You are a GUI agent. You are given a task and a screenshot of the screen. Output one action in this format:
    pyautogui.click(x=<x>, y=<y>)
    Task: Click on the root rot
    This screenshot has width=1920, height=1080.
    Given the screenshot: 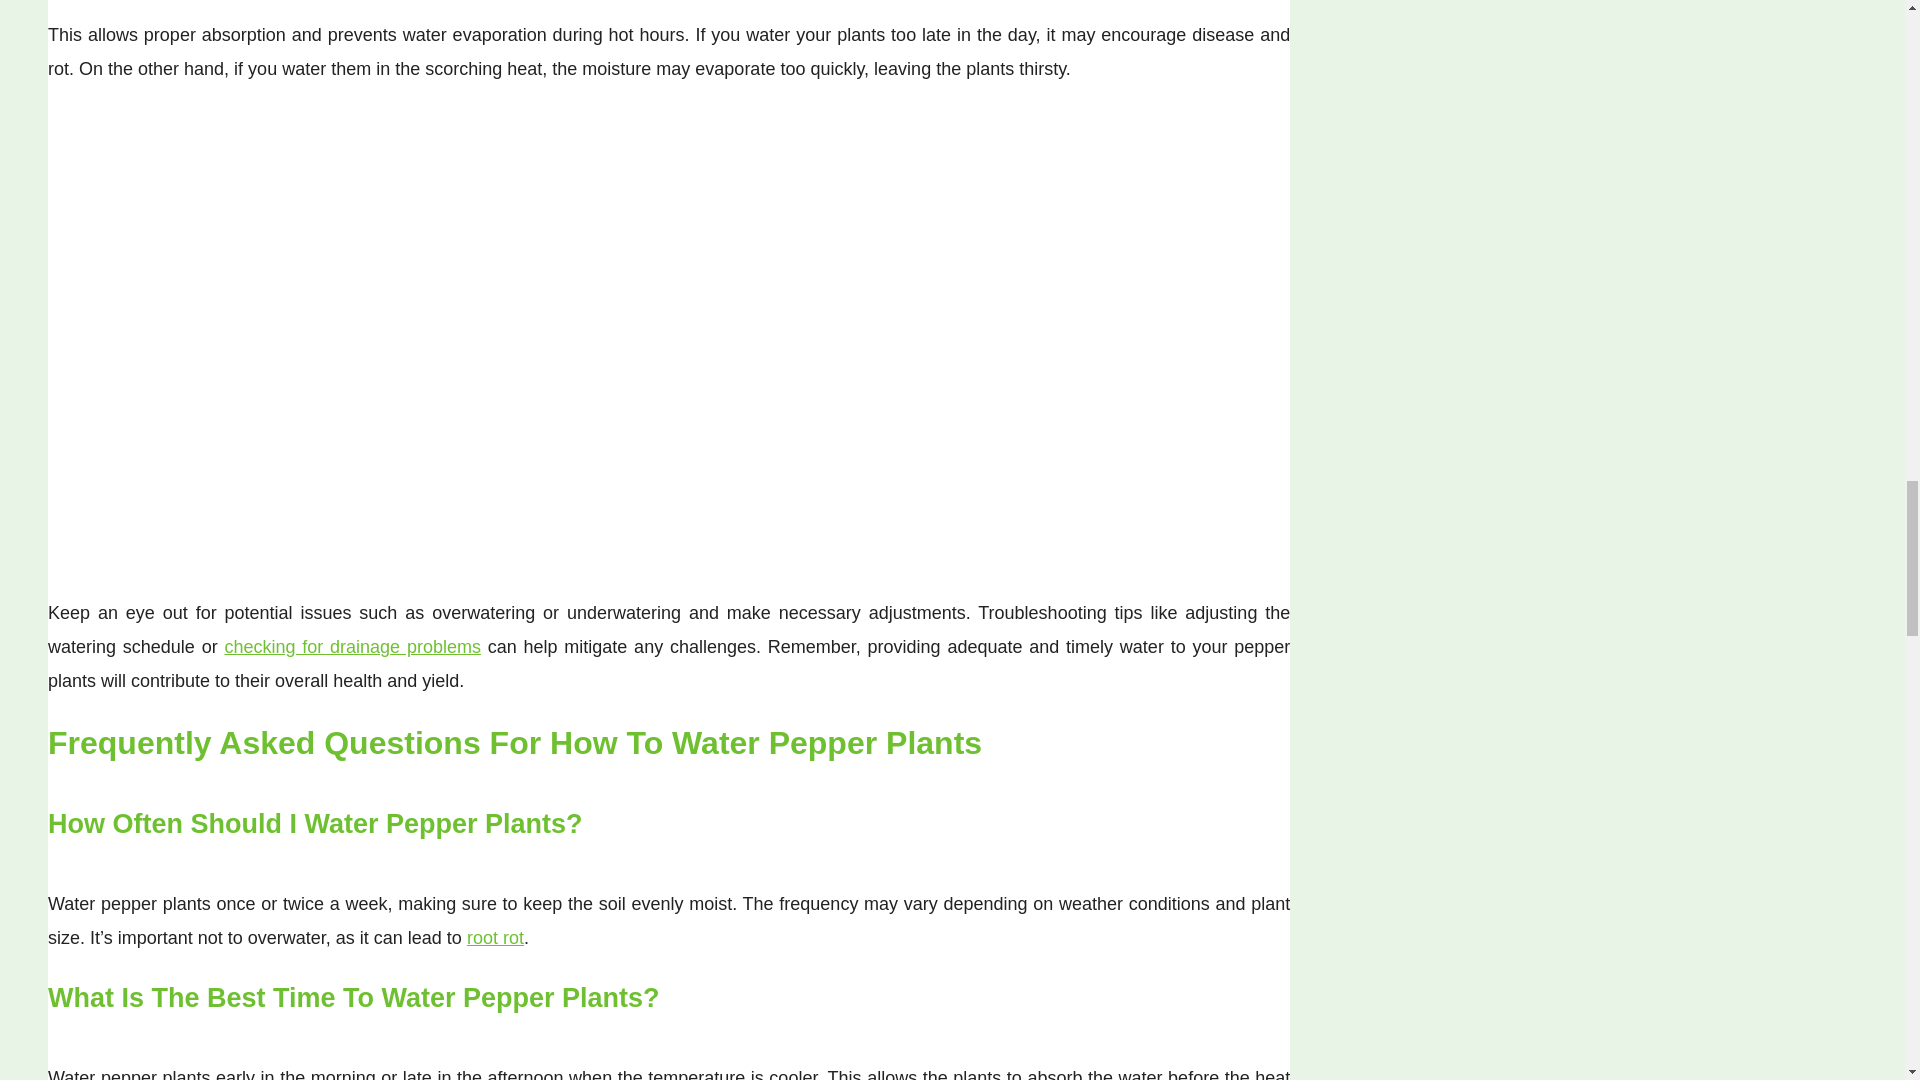 What is the action you would take?
    pyautogui.click(x=495, y=938)
    